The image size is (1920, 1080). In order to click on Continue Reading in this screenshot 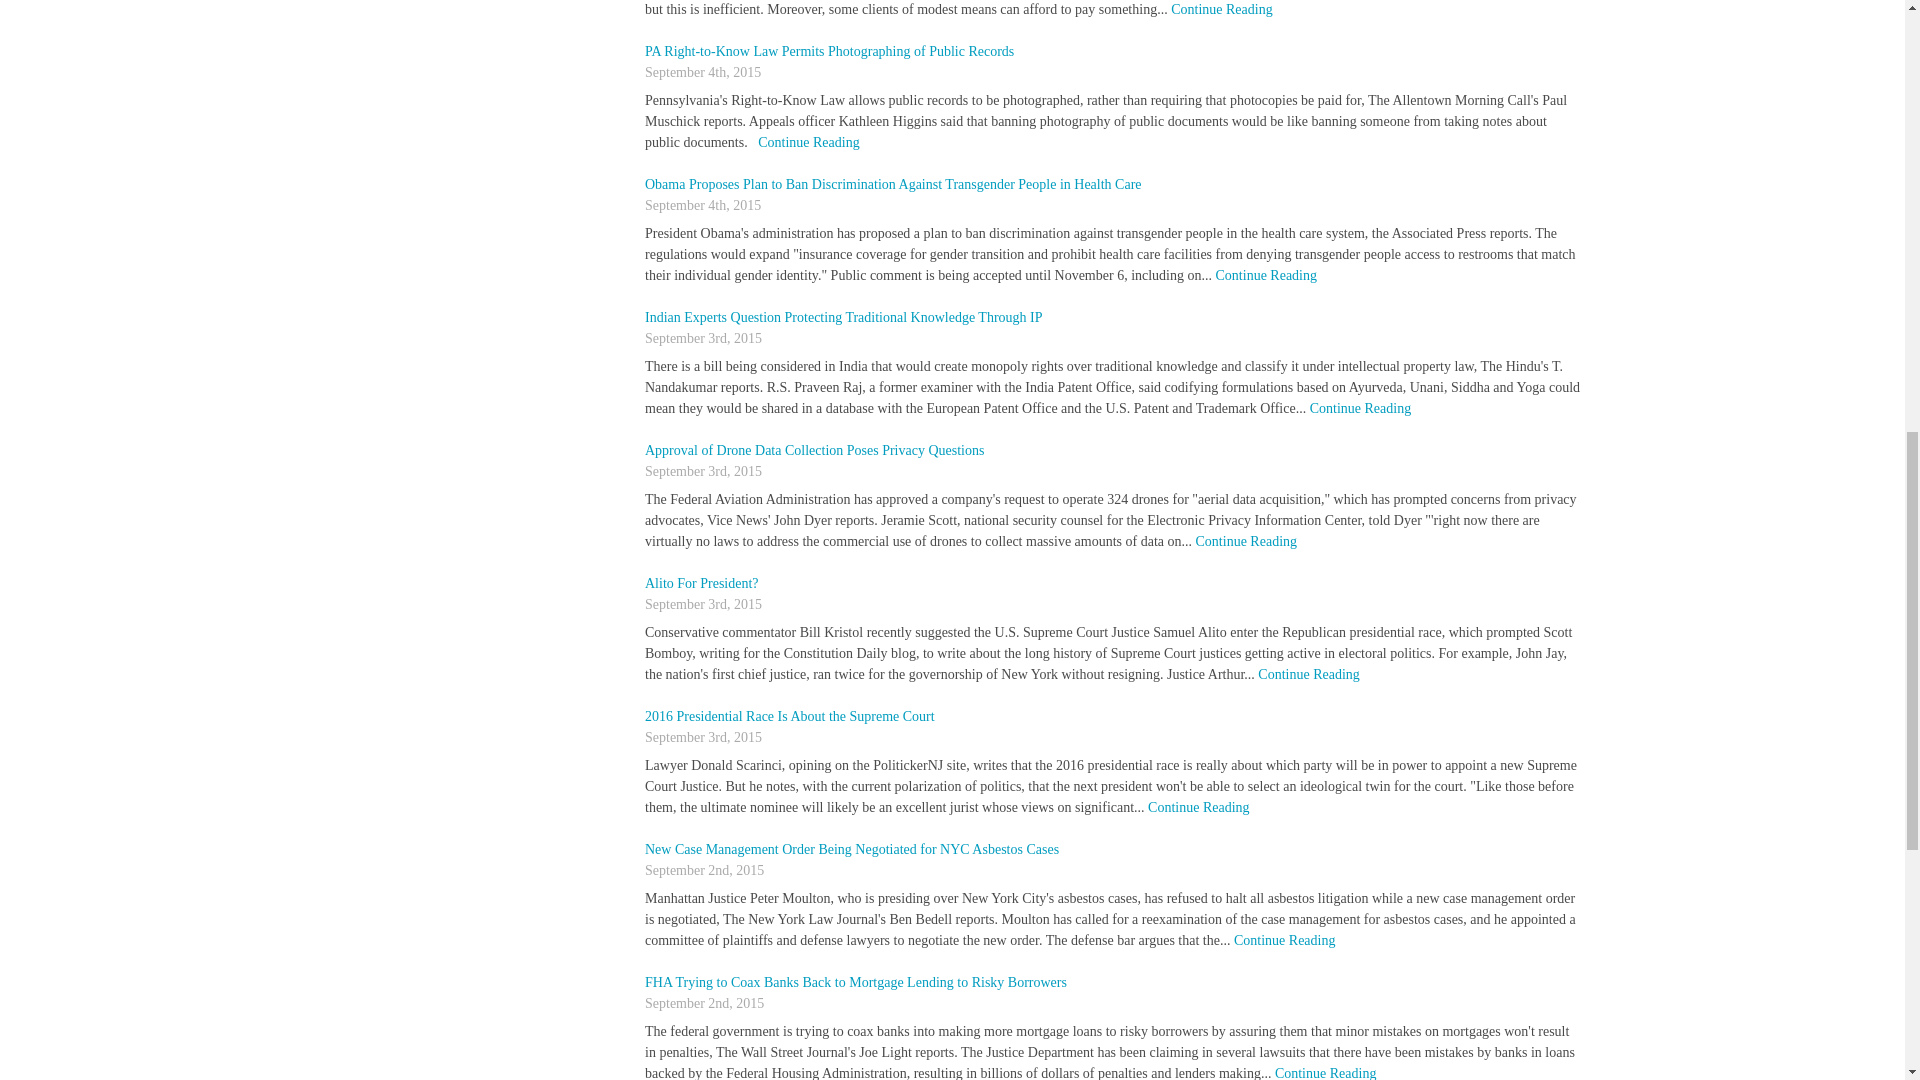, I will do `click(1308, 674)`.